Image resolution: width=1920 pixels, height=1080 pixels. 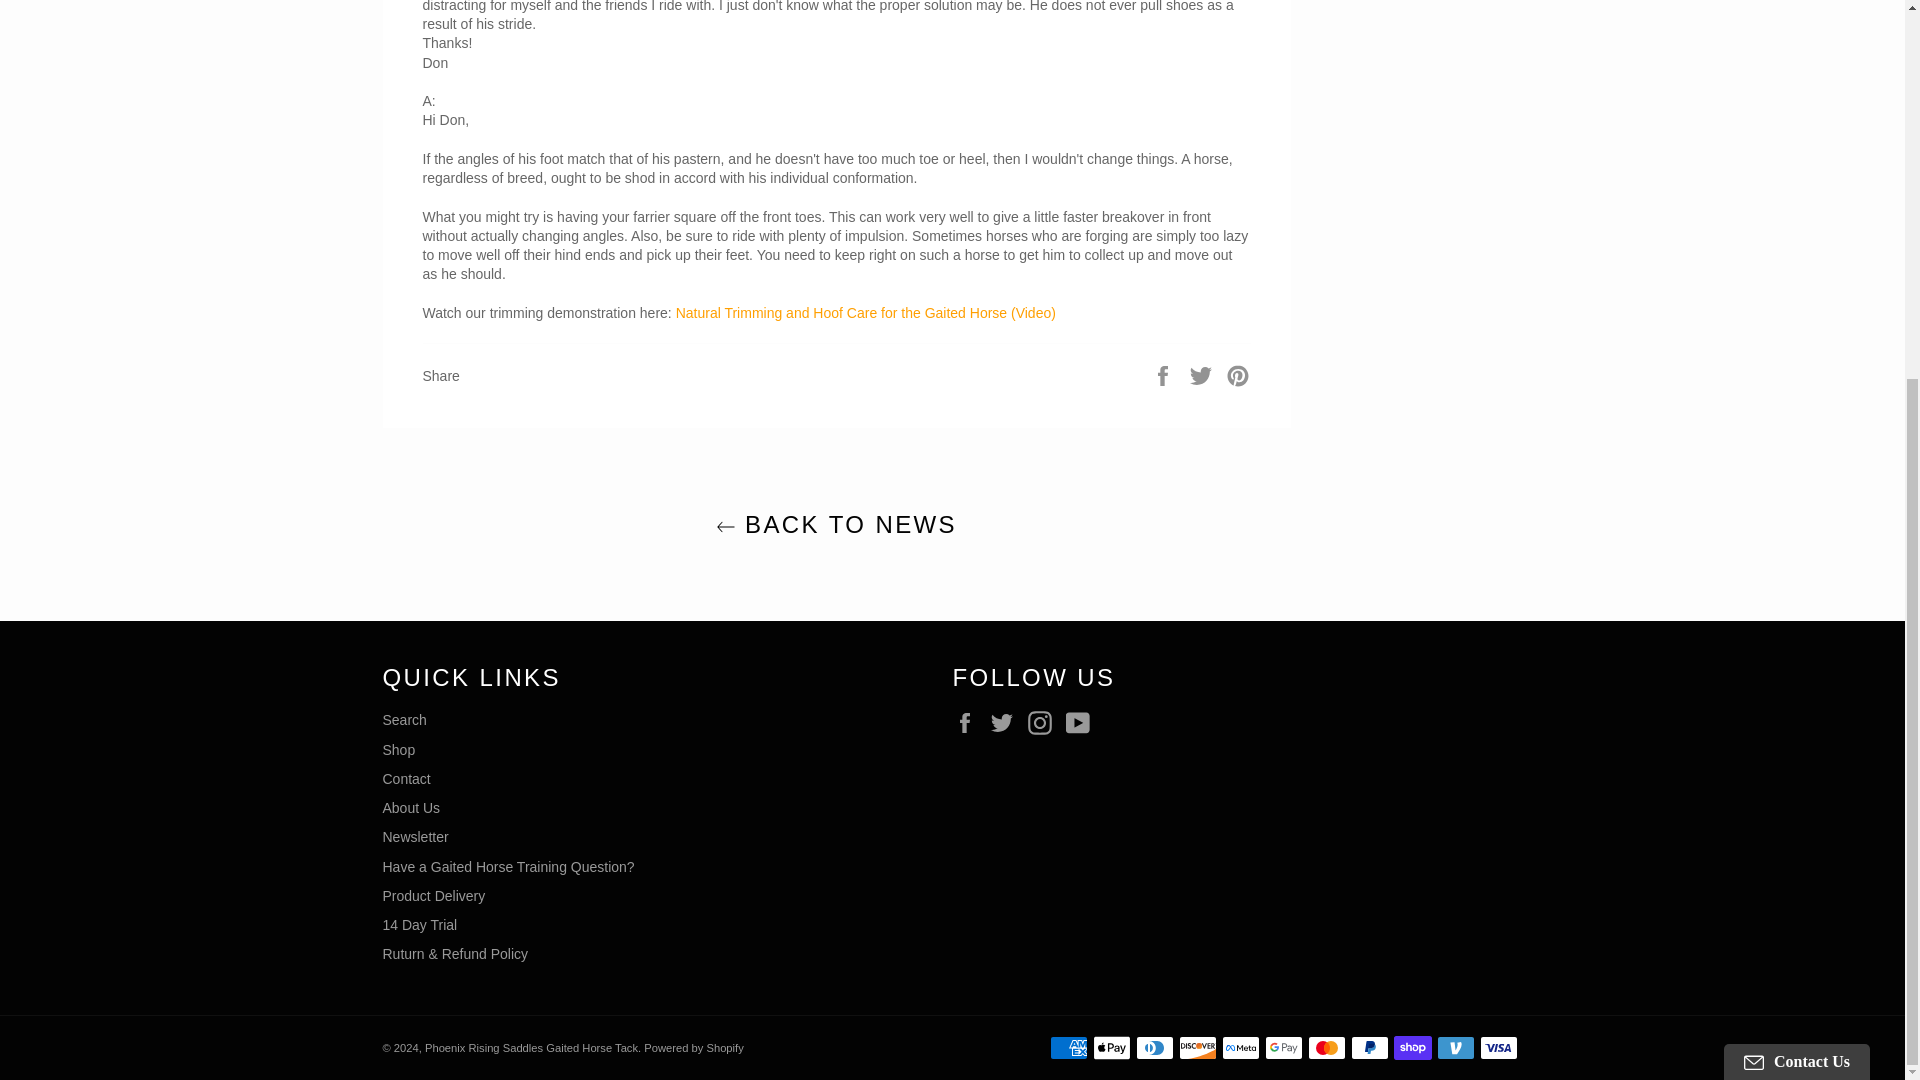 What do you see at coordinates (1202, 375) in the screenshot?
I see `Tweet on Twitter` at bounding box center [1202, 375].